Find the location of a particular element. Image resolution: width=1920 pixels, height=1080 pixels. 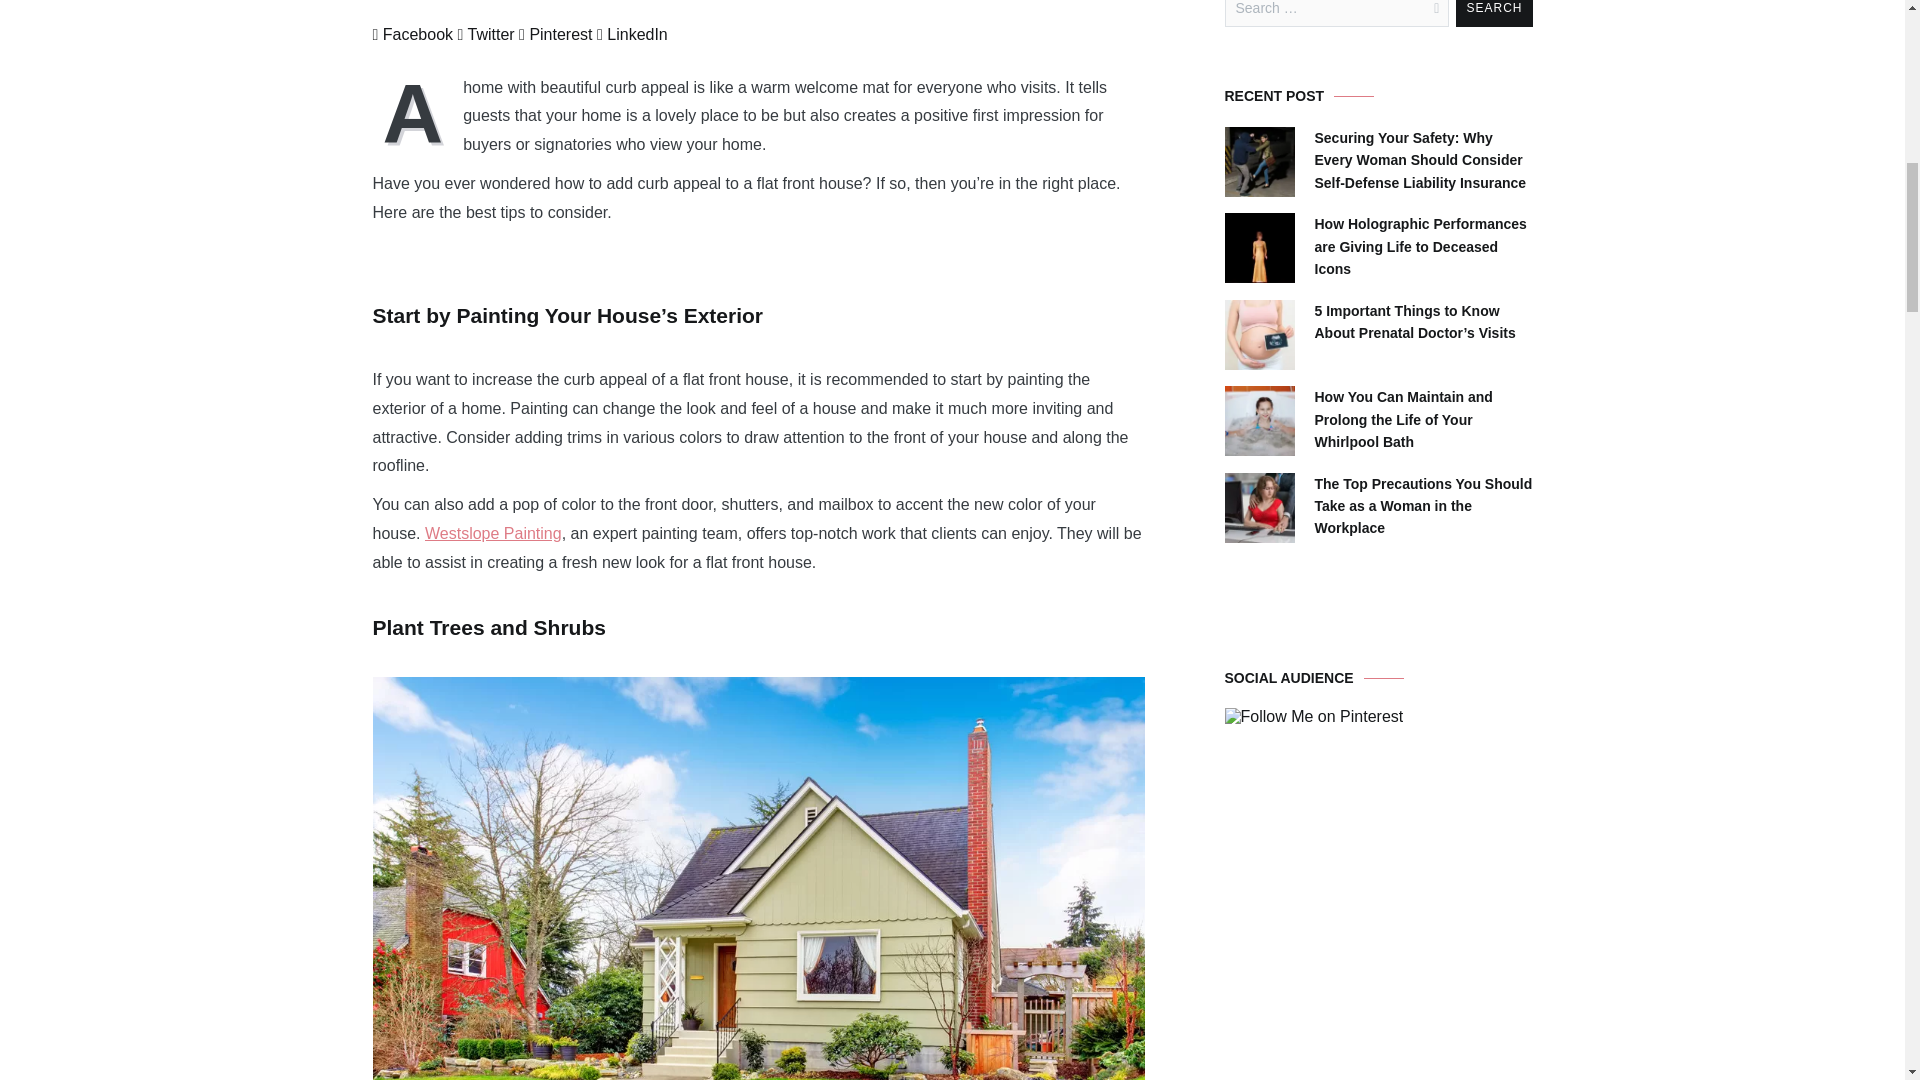

Facebook is located at coordinates (412, 34).